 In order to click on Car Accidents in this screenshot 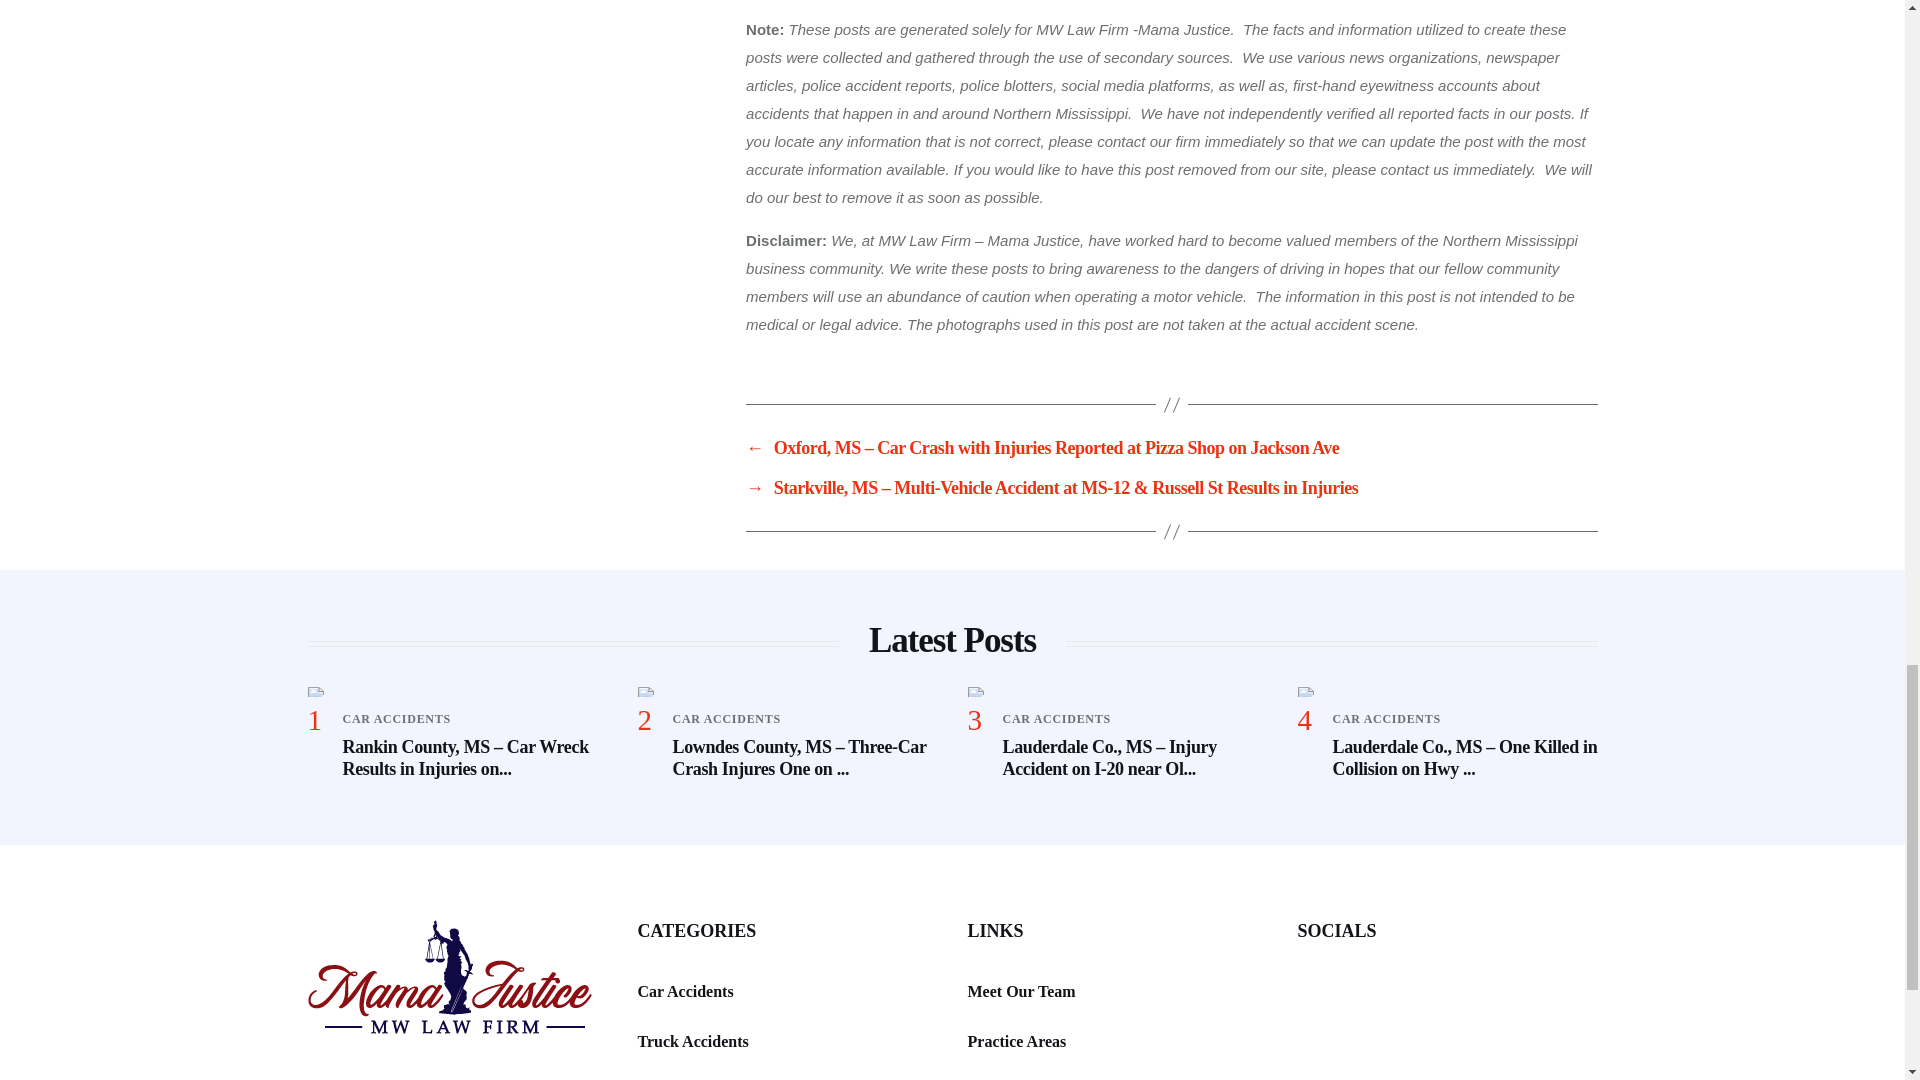, I will do `click(685, 992)`.